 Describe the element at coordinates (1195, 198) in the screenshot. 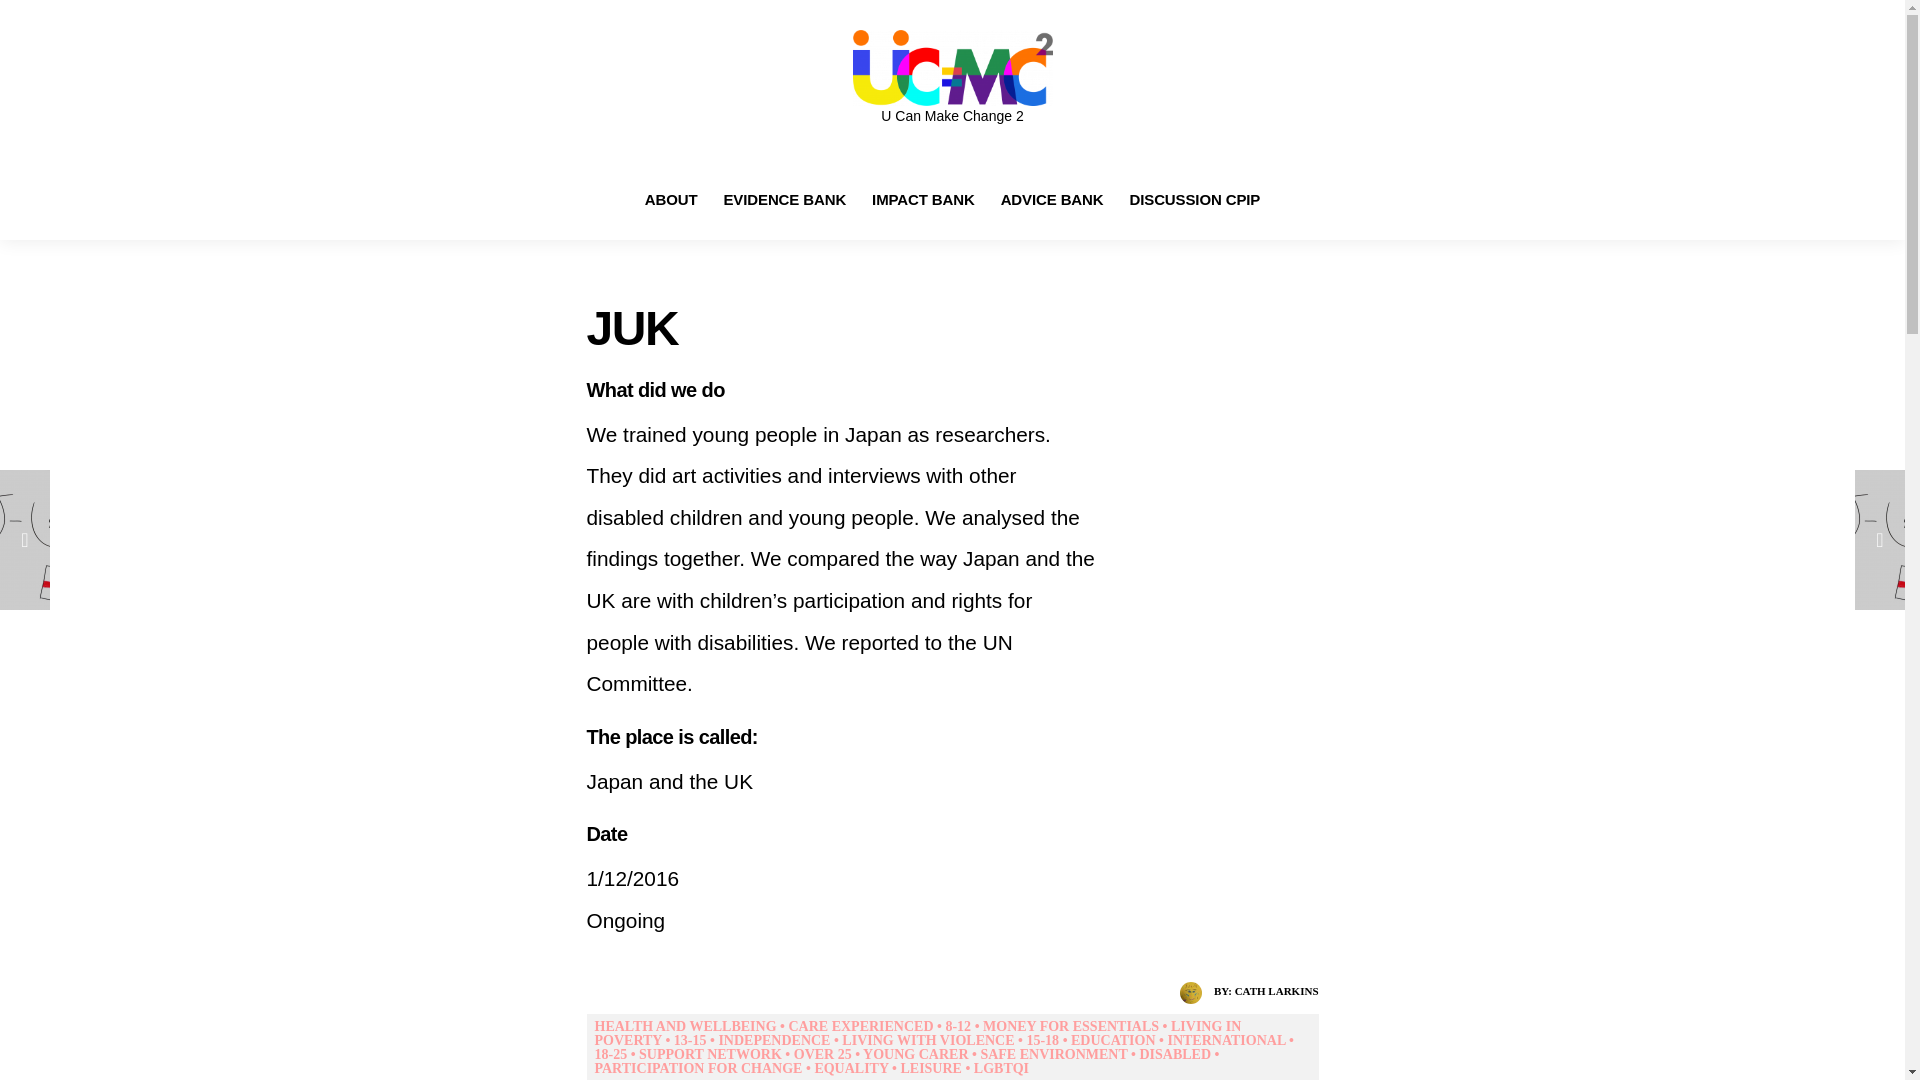

I see `DISCUSSION CPIP` at that location.